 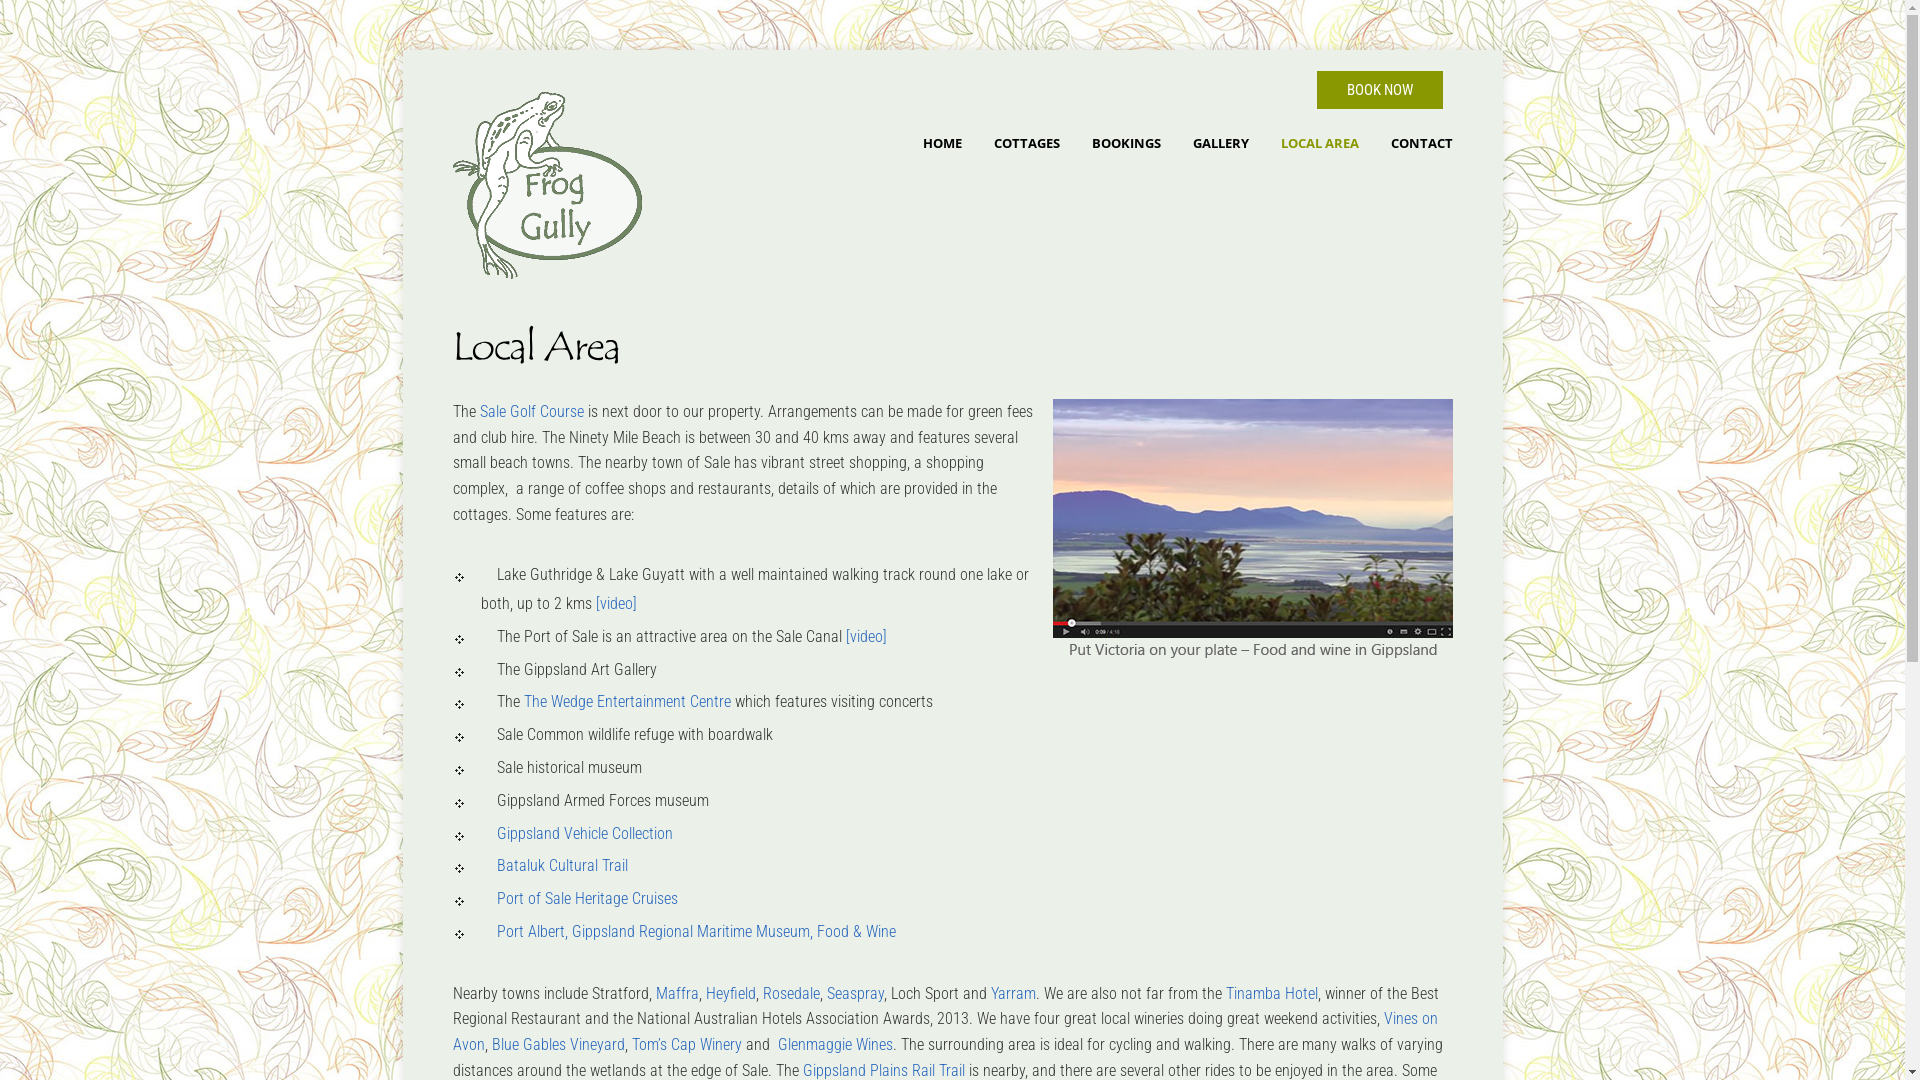 What do you see at coordinates (866, 636) in the screenshot?
I see `[video]` at bounding box center [866, 636].